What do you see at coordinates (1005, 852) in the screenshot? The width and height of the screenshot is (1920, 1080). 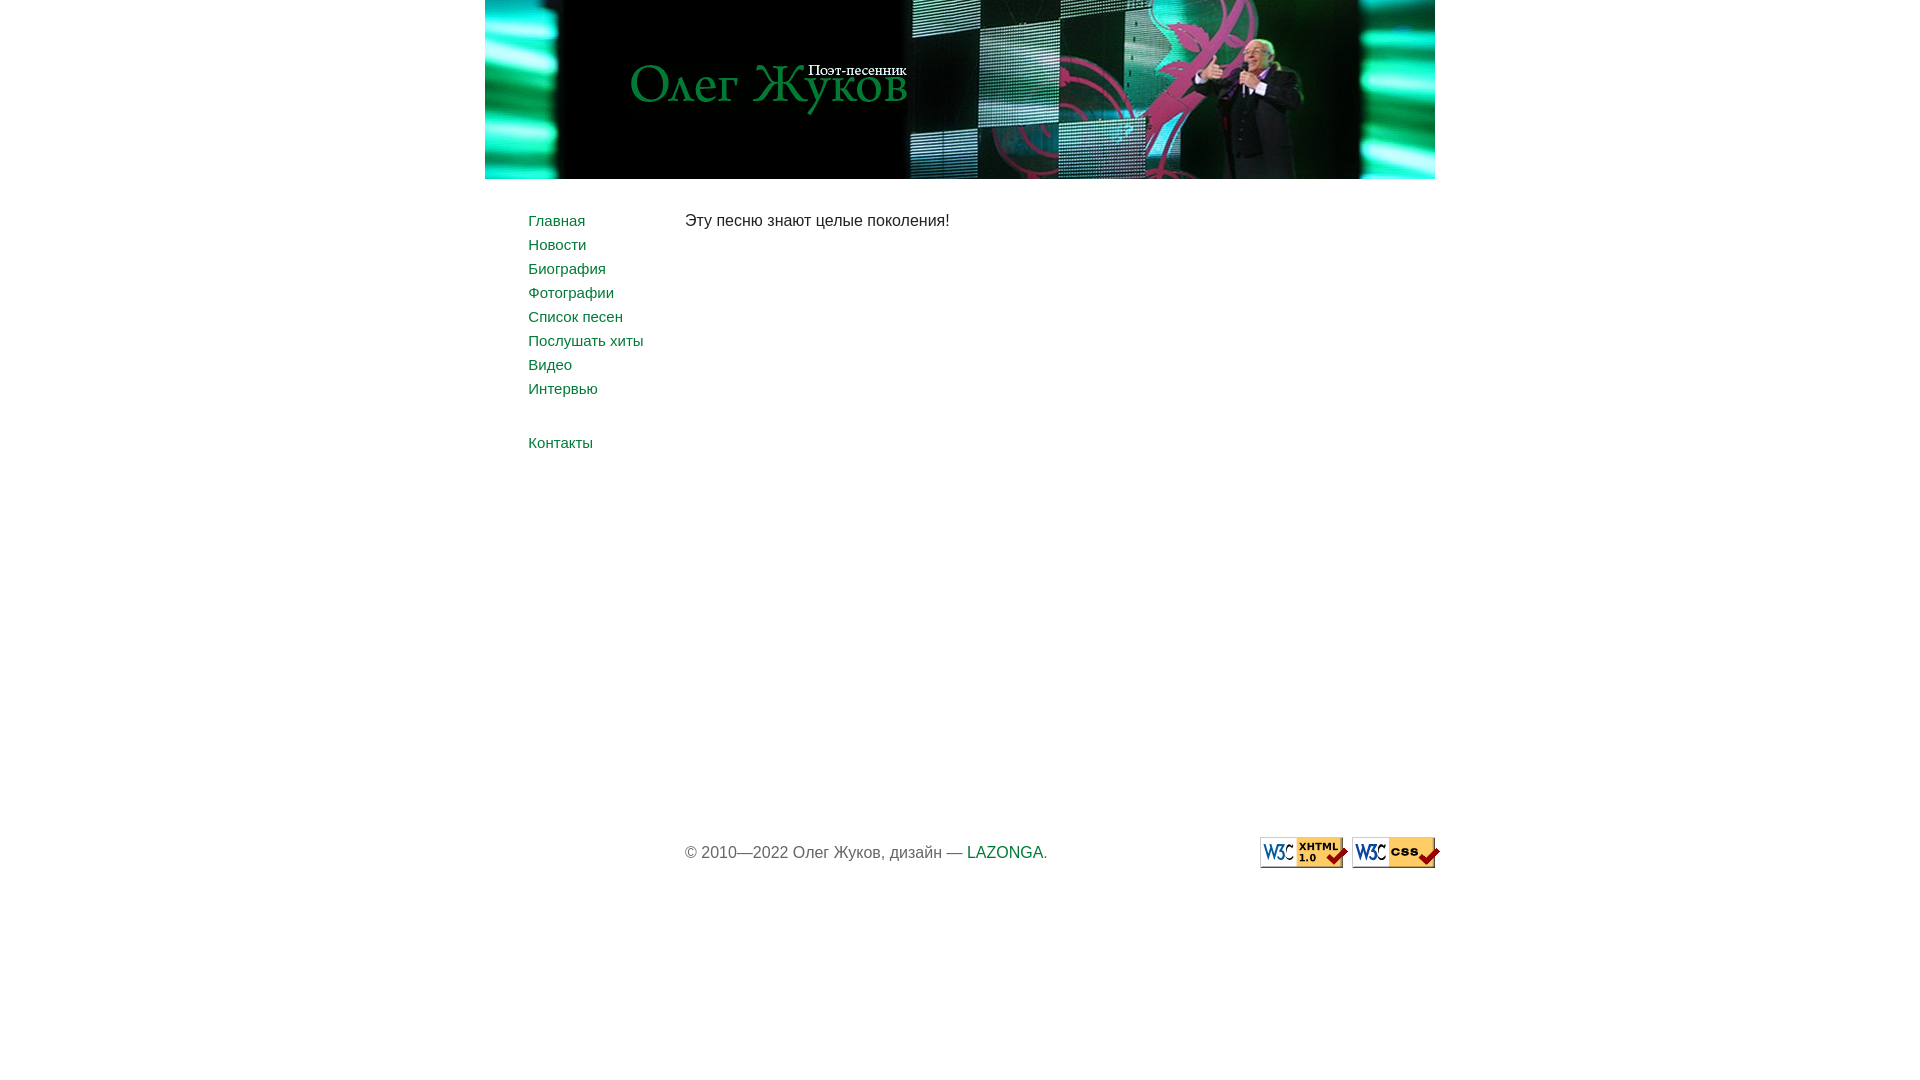 I see `LAZONGA` at bounding box center [1005, 852].